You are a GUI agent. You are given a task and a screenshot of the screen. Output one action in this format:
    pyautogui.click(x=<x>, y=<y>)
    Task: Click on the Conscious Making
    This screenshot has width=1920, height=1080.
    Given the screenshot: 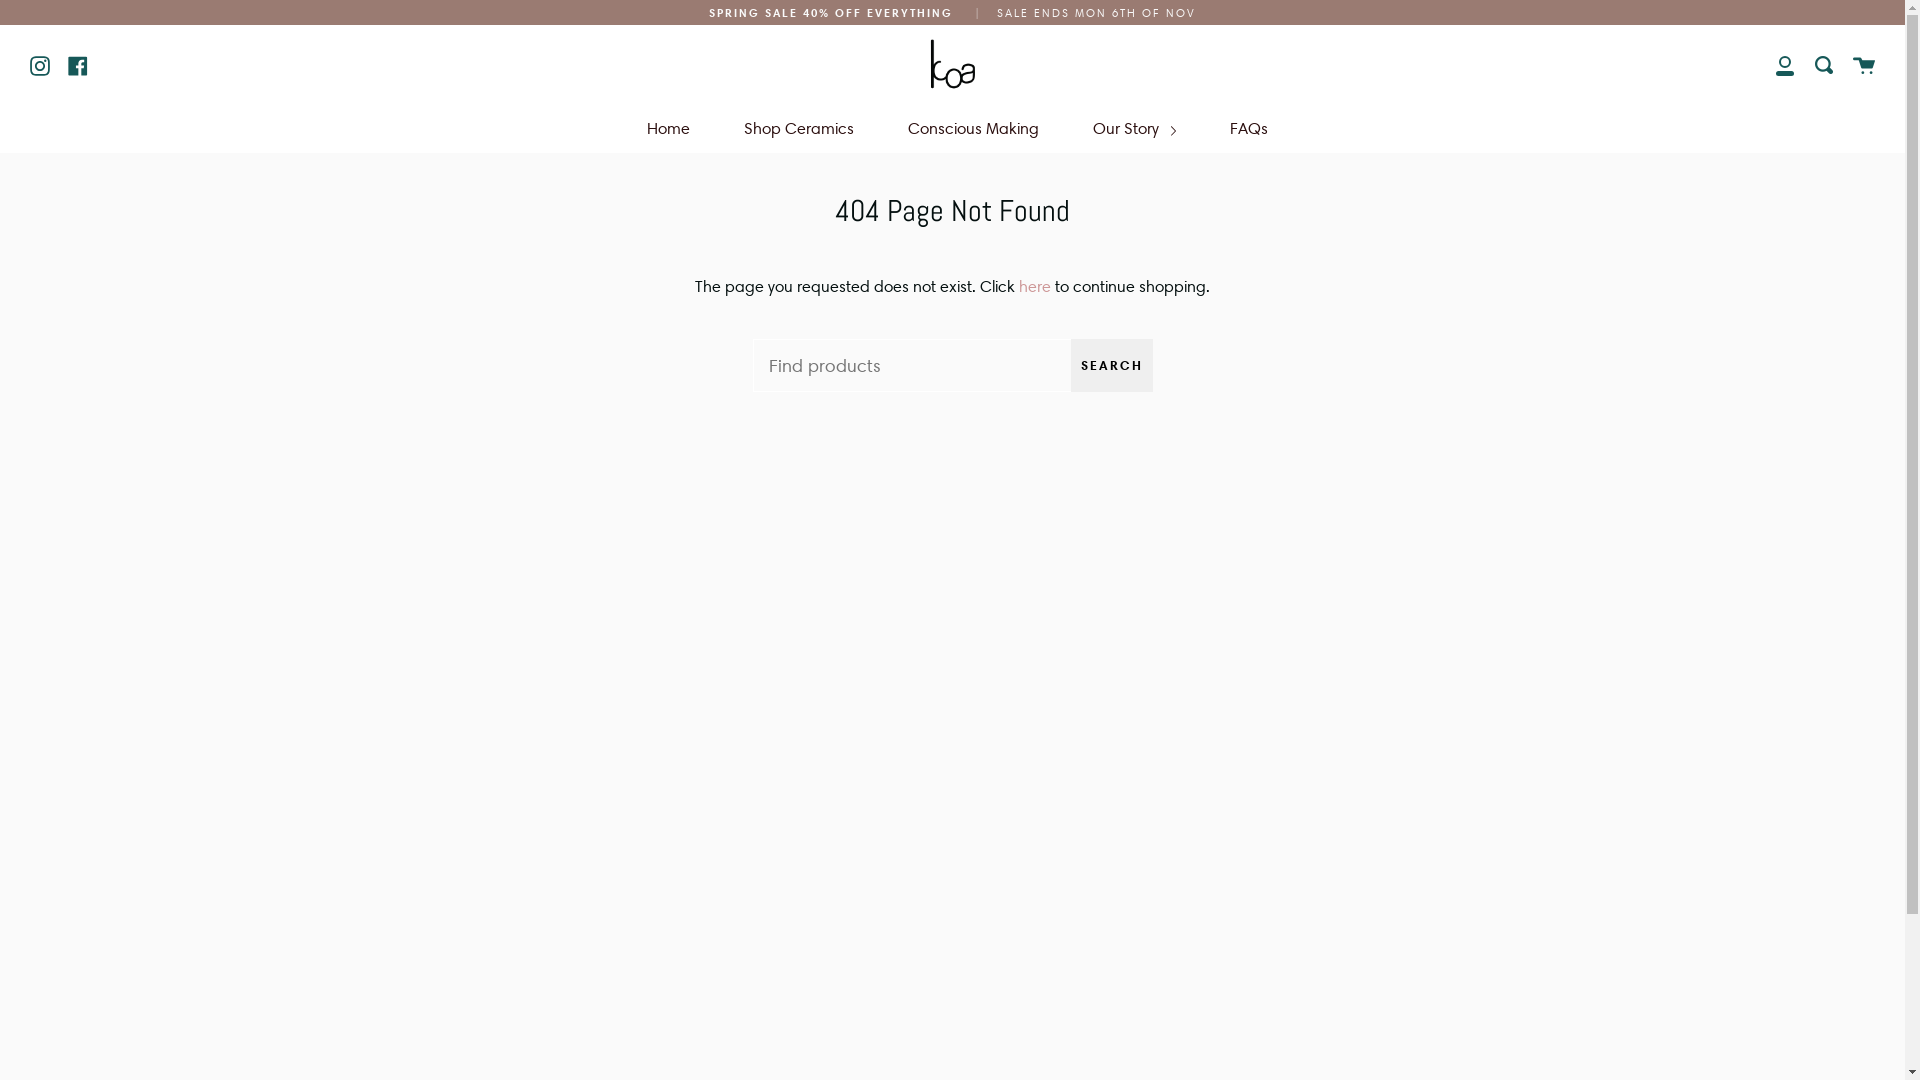 What is the action you would take?
    pyautogui.click(x=974, y=128)
    